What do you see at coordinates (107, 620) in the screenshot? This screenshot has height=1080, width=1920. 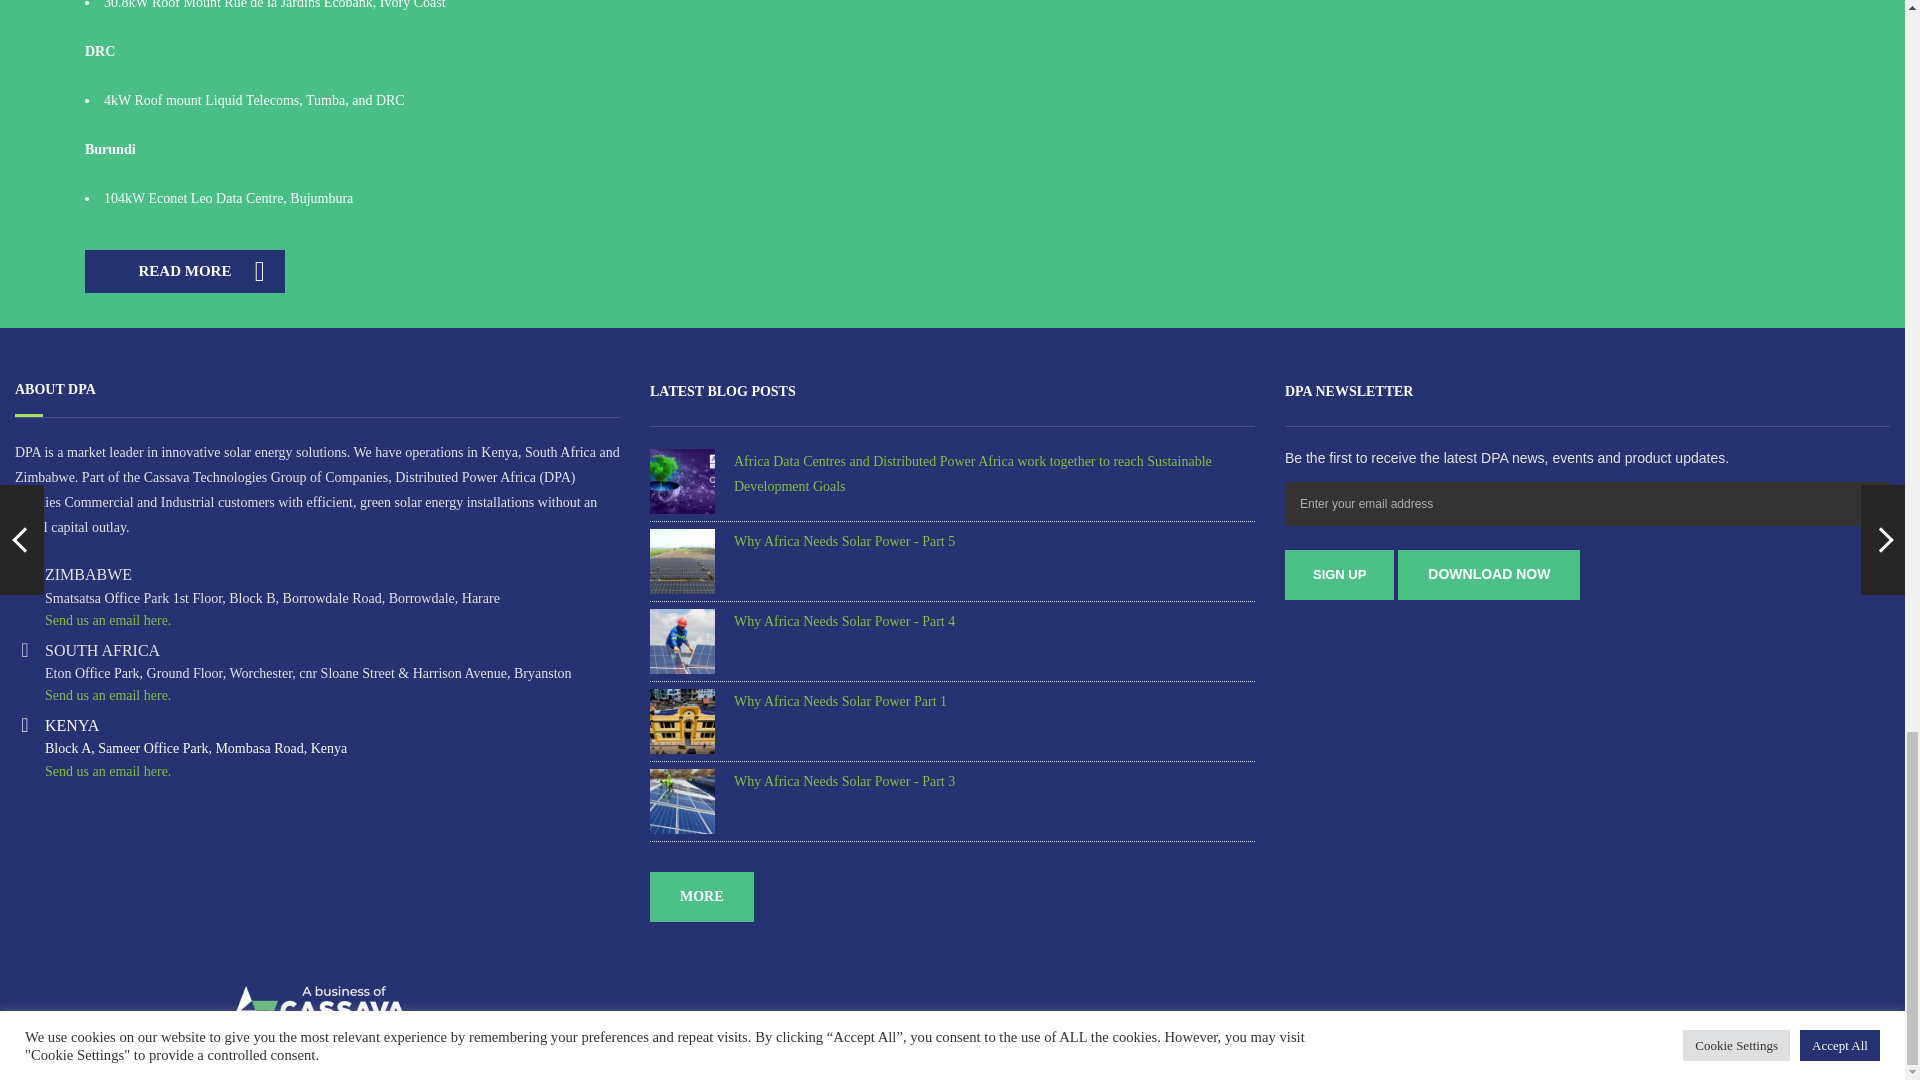 I see `Send us an email here.` at bounding box center [107, 620].